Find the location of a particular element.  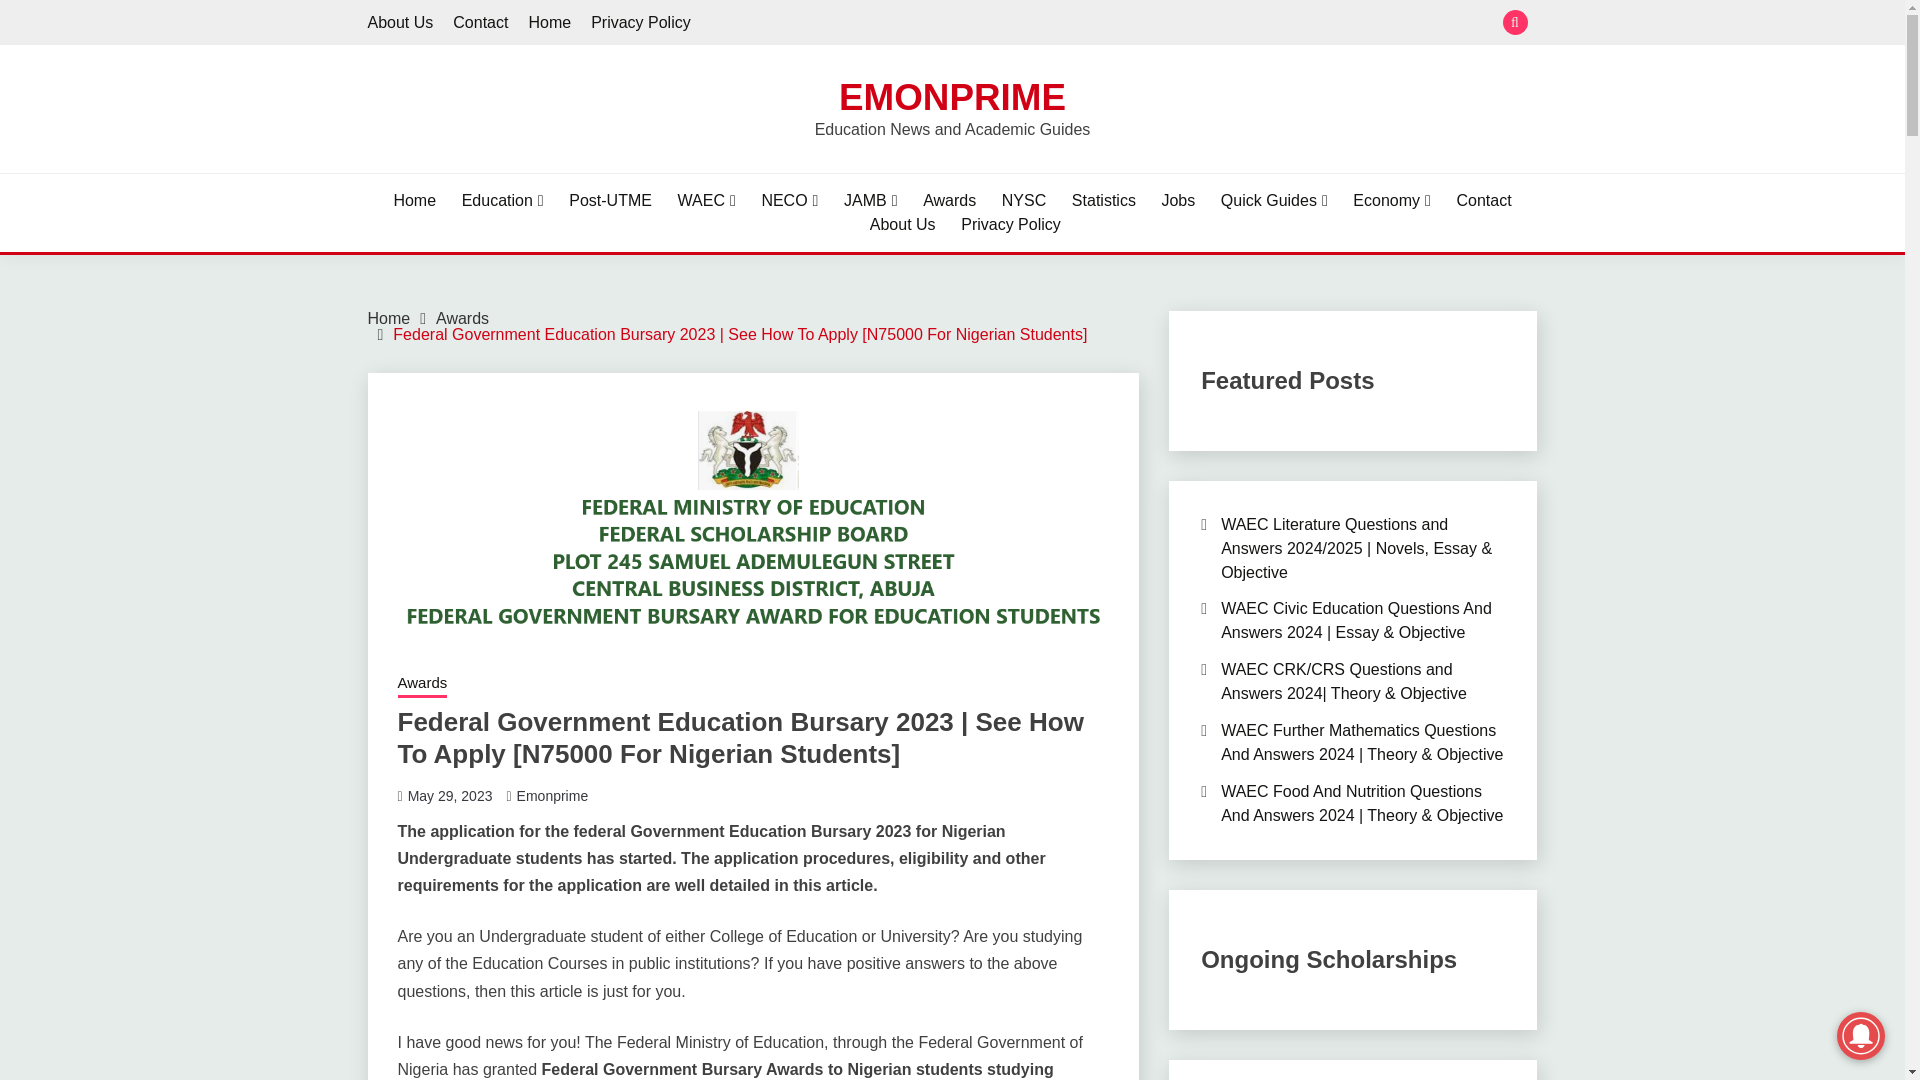

Statistics is located at coordinates (1104, 200).